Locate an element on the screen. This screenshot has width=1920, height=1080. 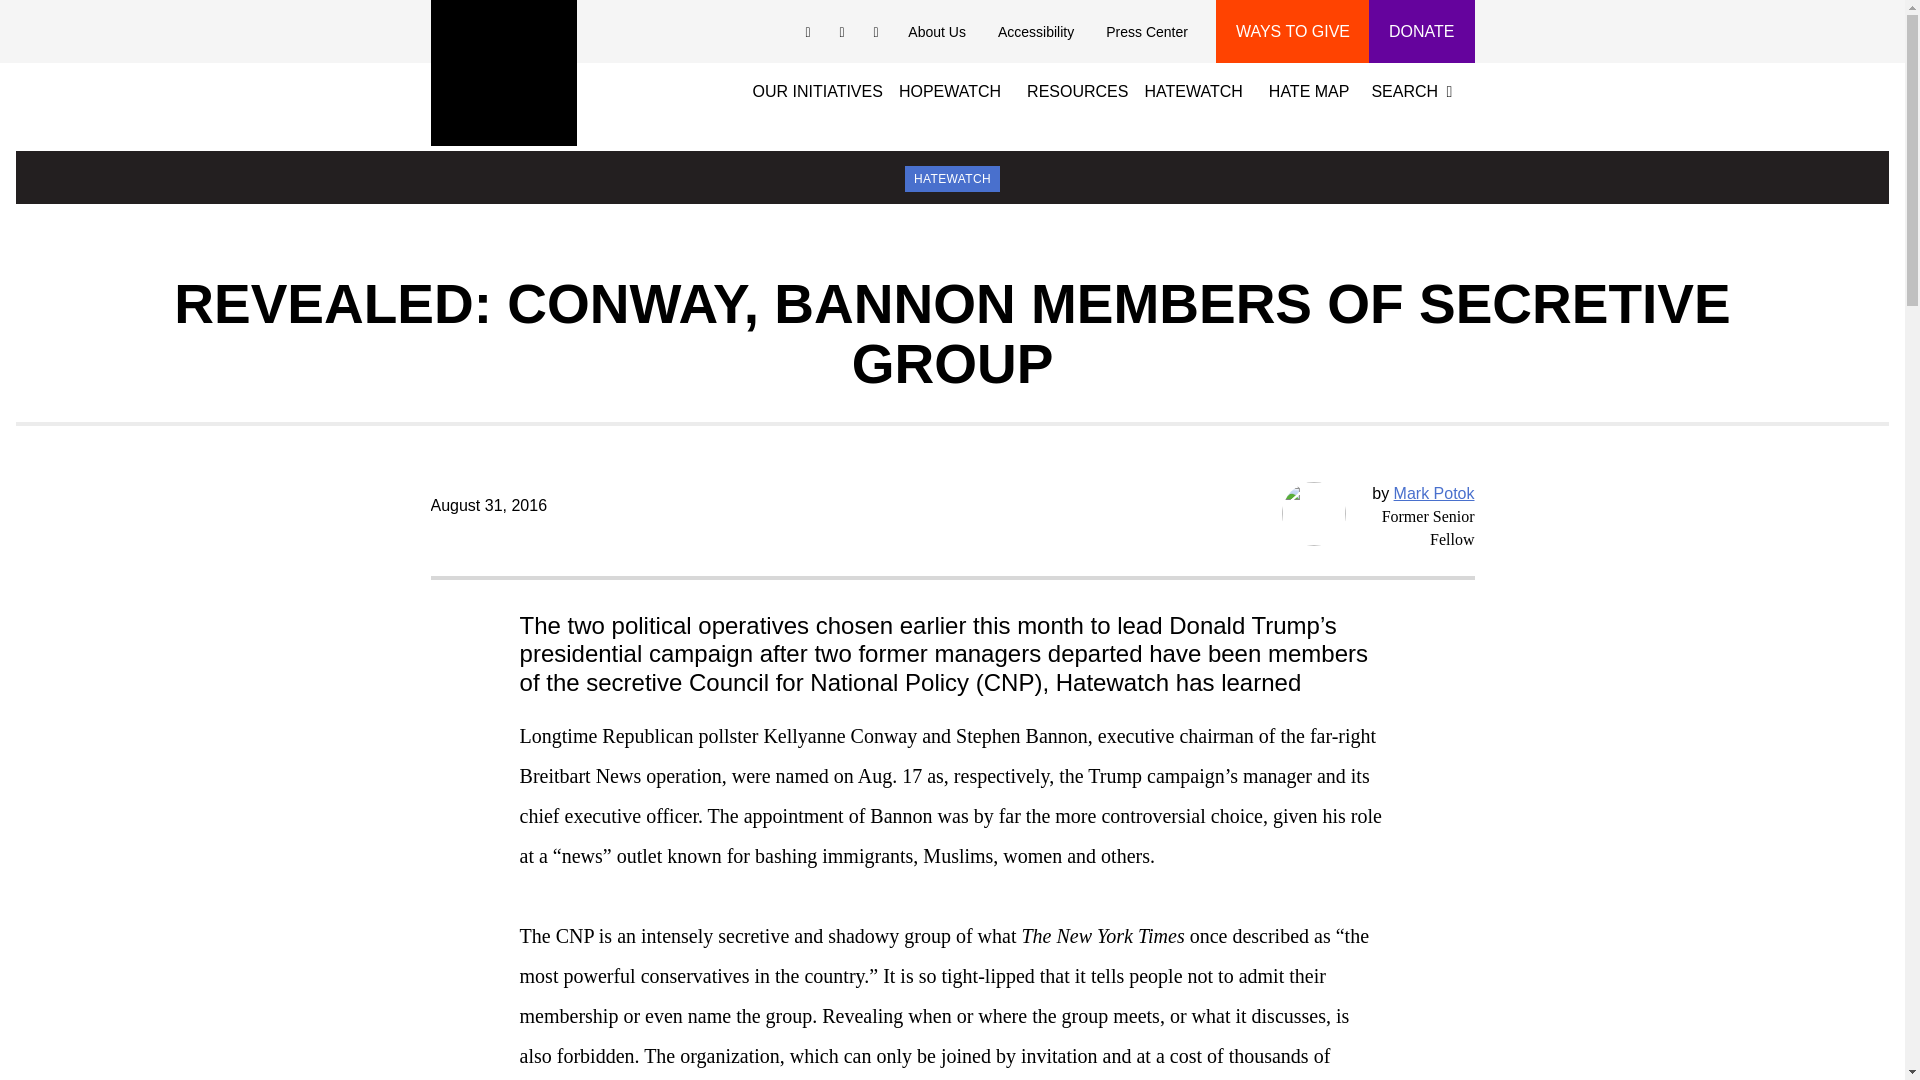
RESOURCES is located at coordinates (1084, 89).